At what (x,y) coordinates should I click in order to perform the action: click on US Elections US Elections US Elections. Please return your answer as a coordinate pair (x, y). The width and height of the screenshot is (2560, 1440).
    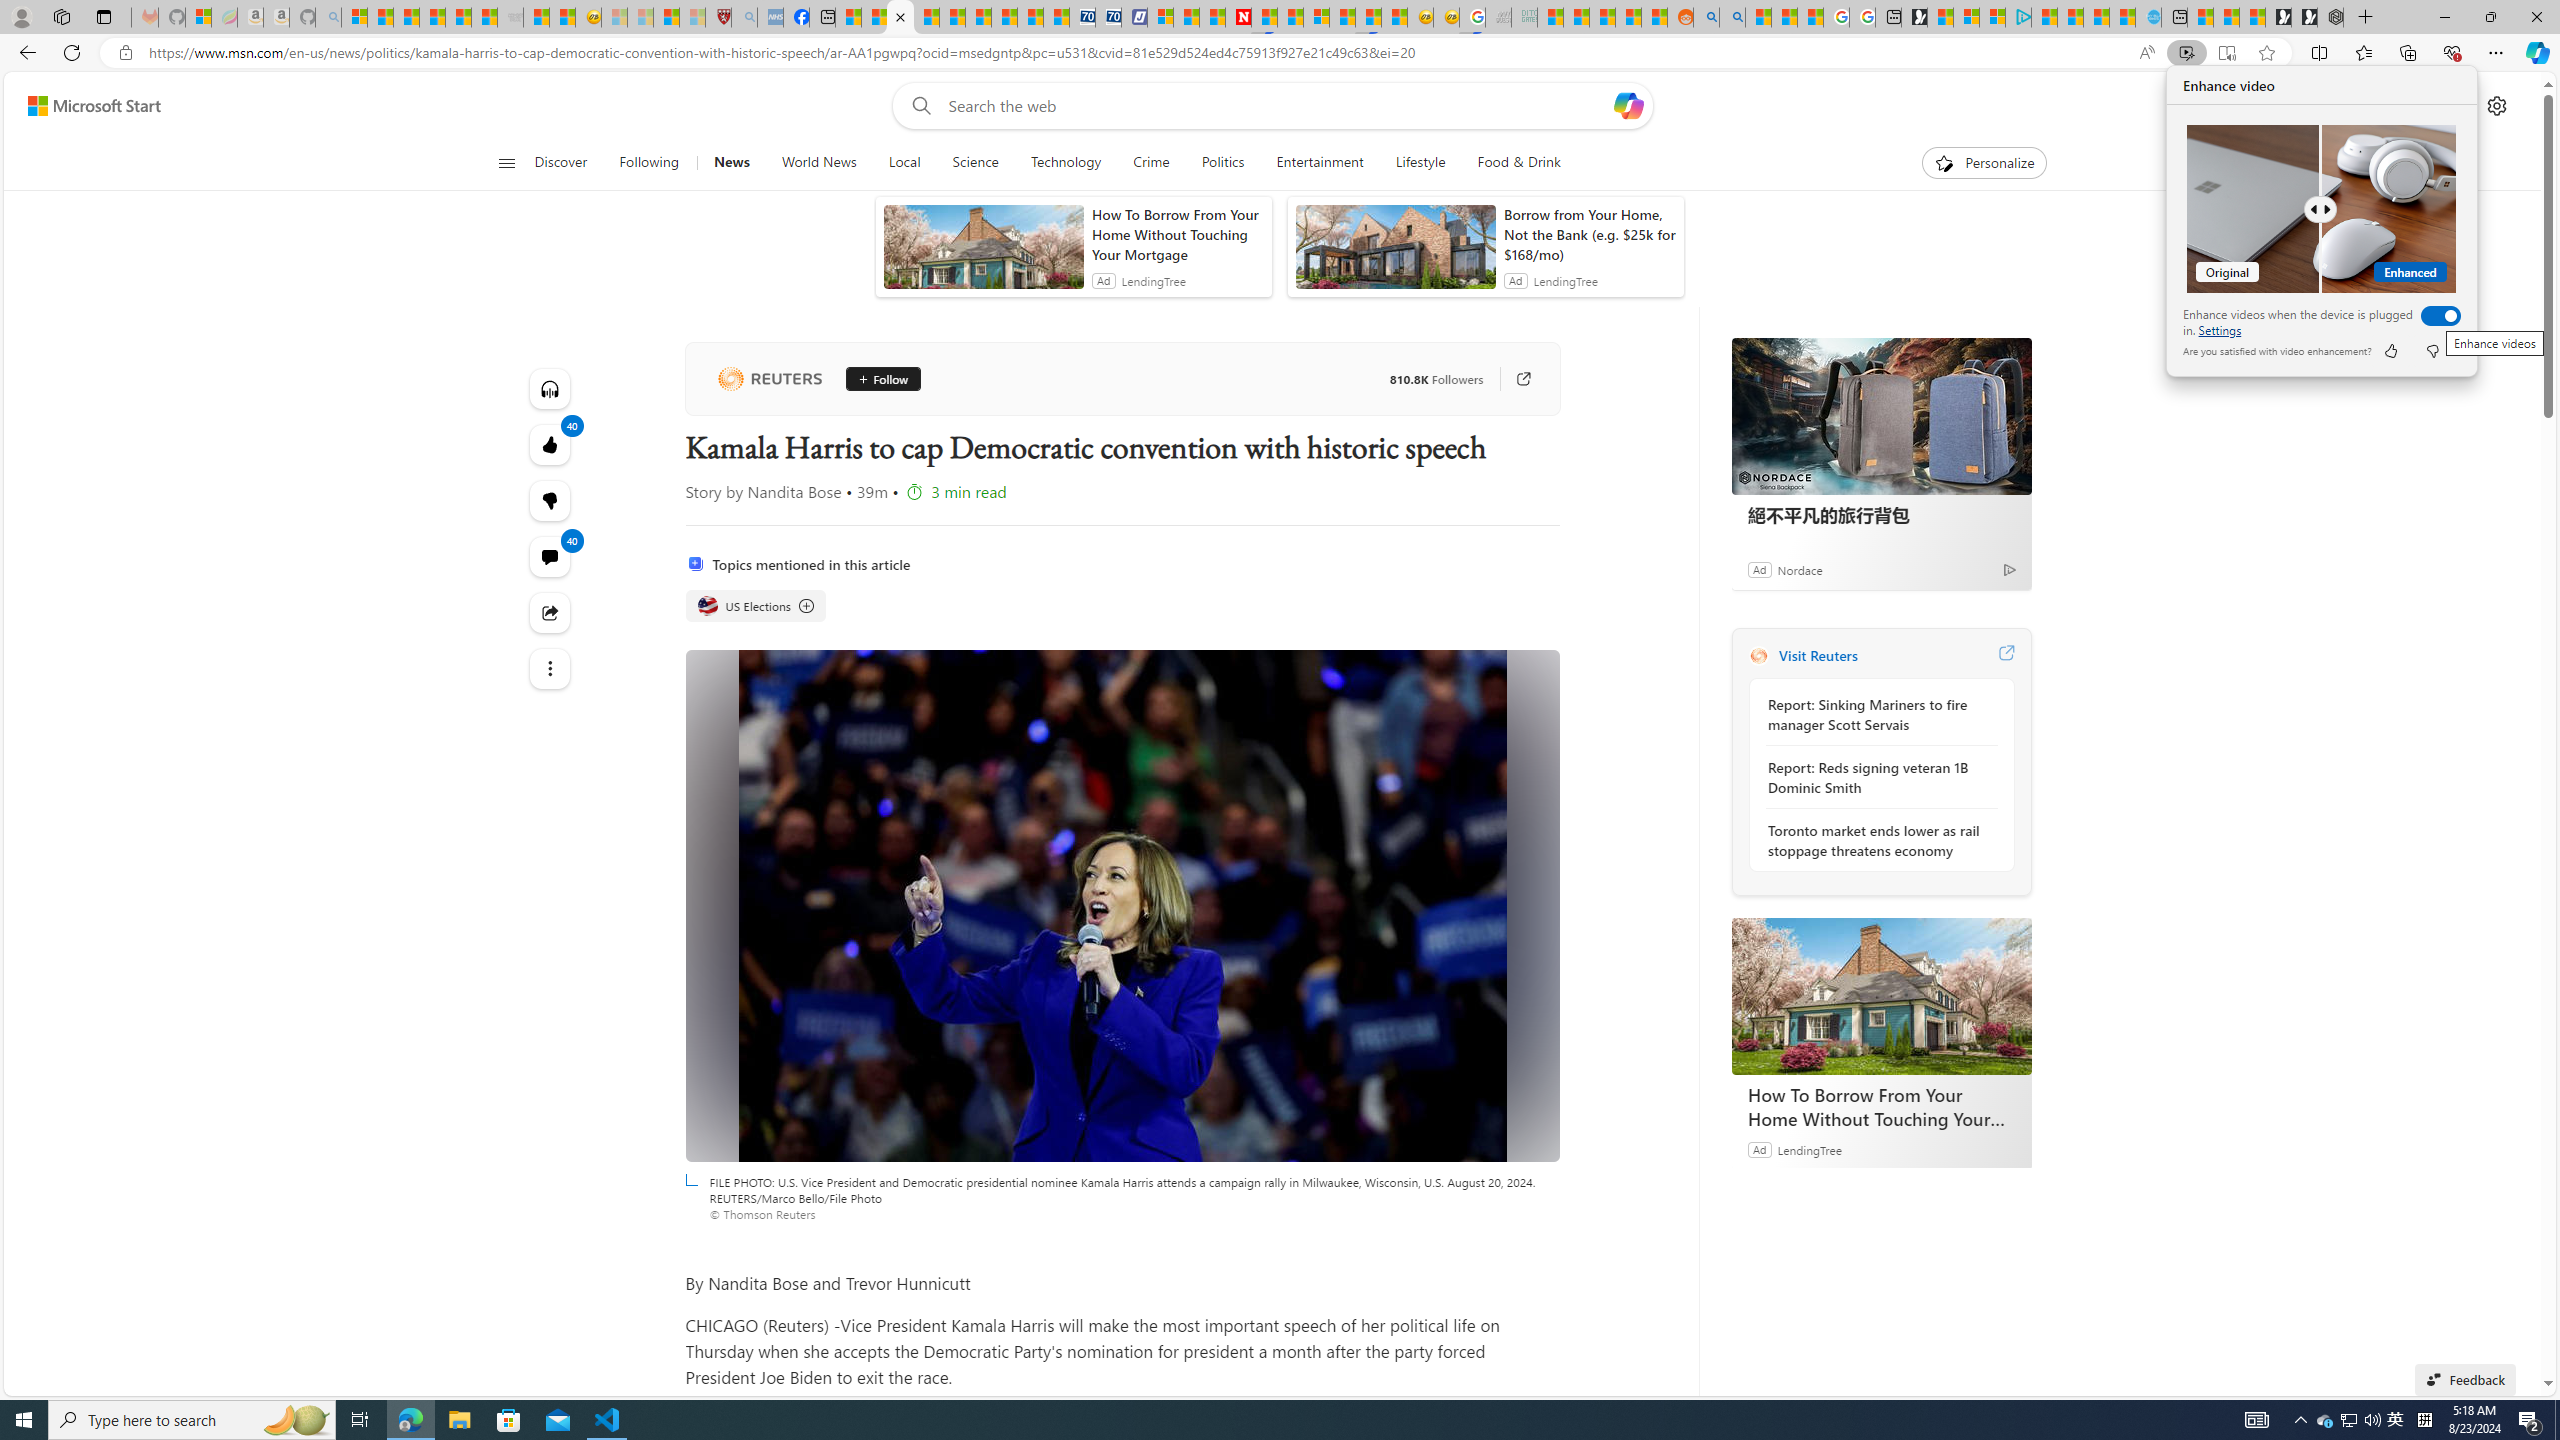
    Looking at the image, I should click on (756, 606).